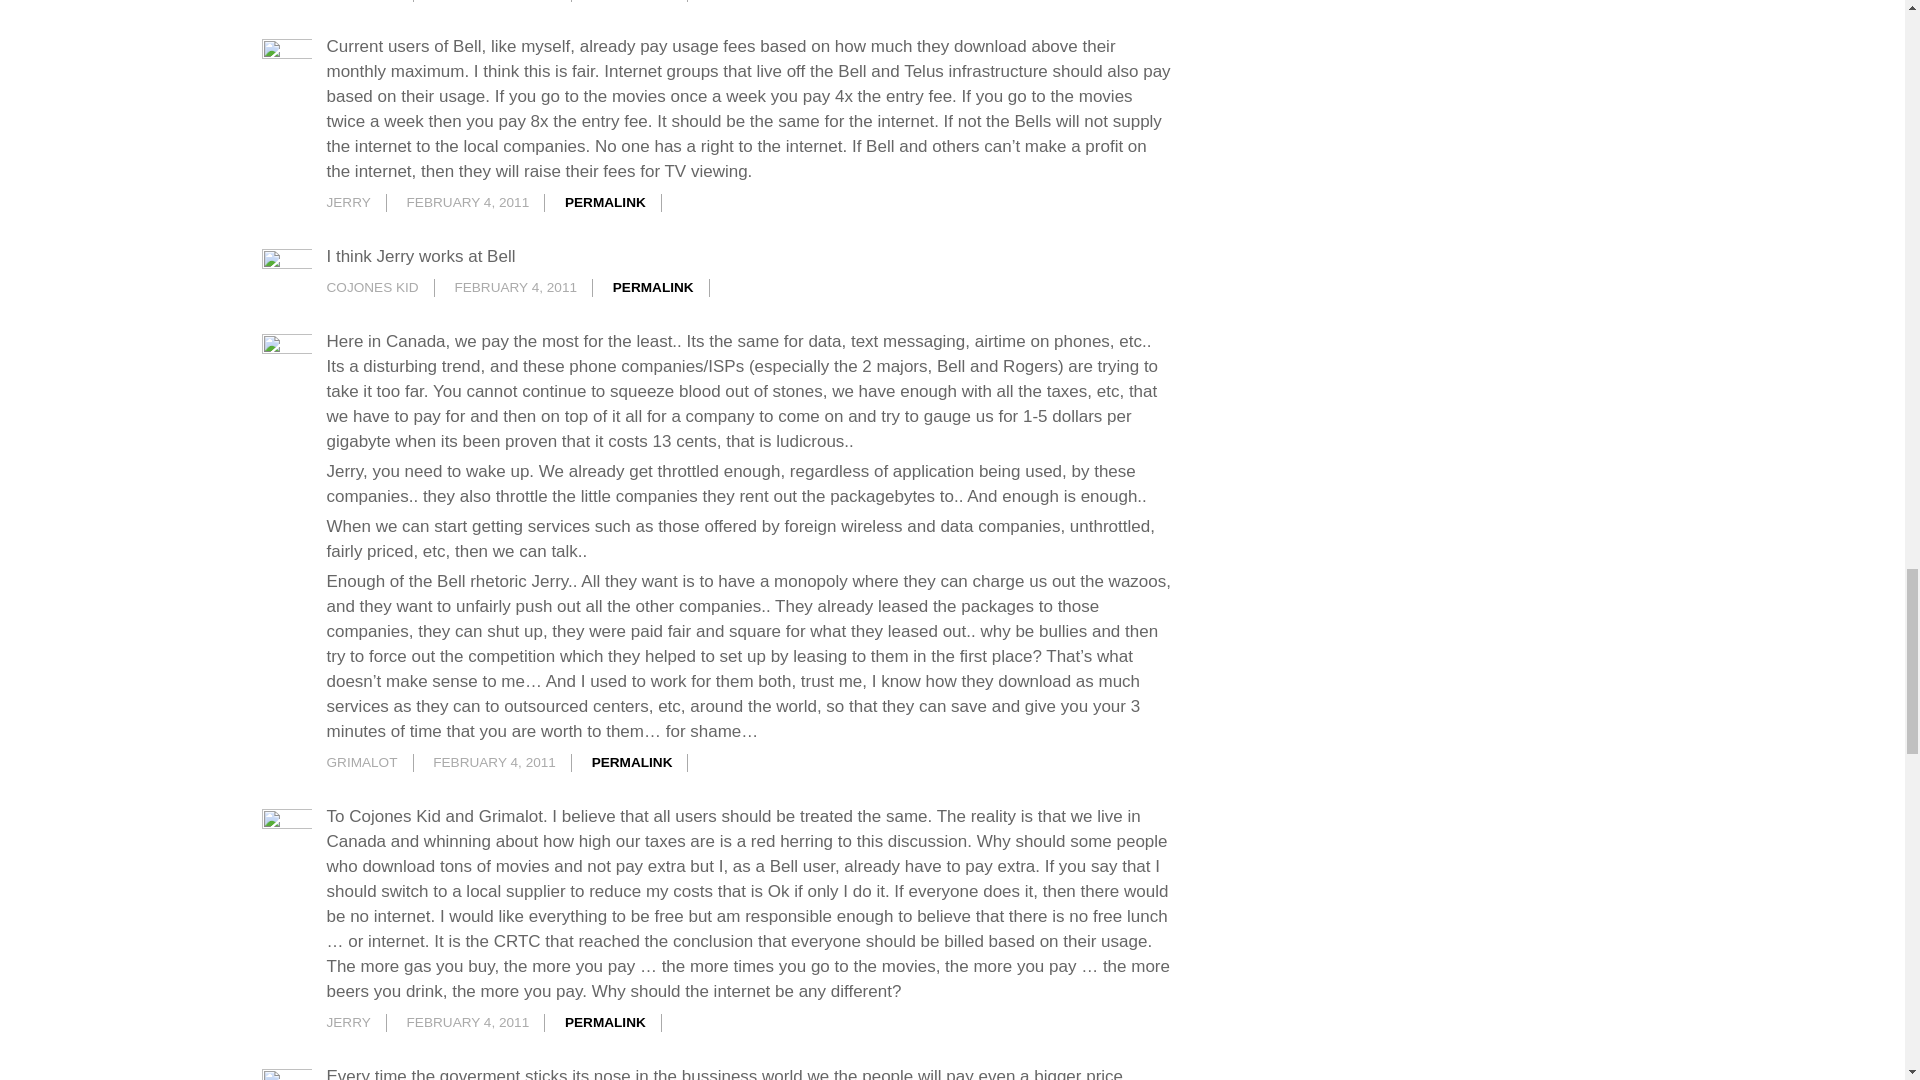 The image size is (1920, 1080). I want to click on Friday, February 4, 2011, 12:20 pm, so click(468, 202).